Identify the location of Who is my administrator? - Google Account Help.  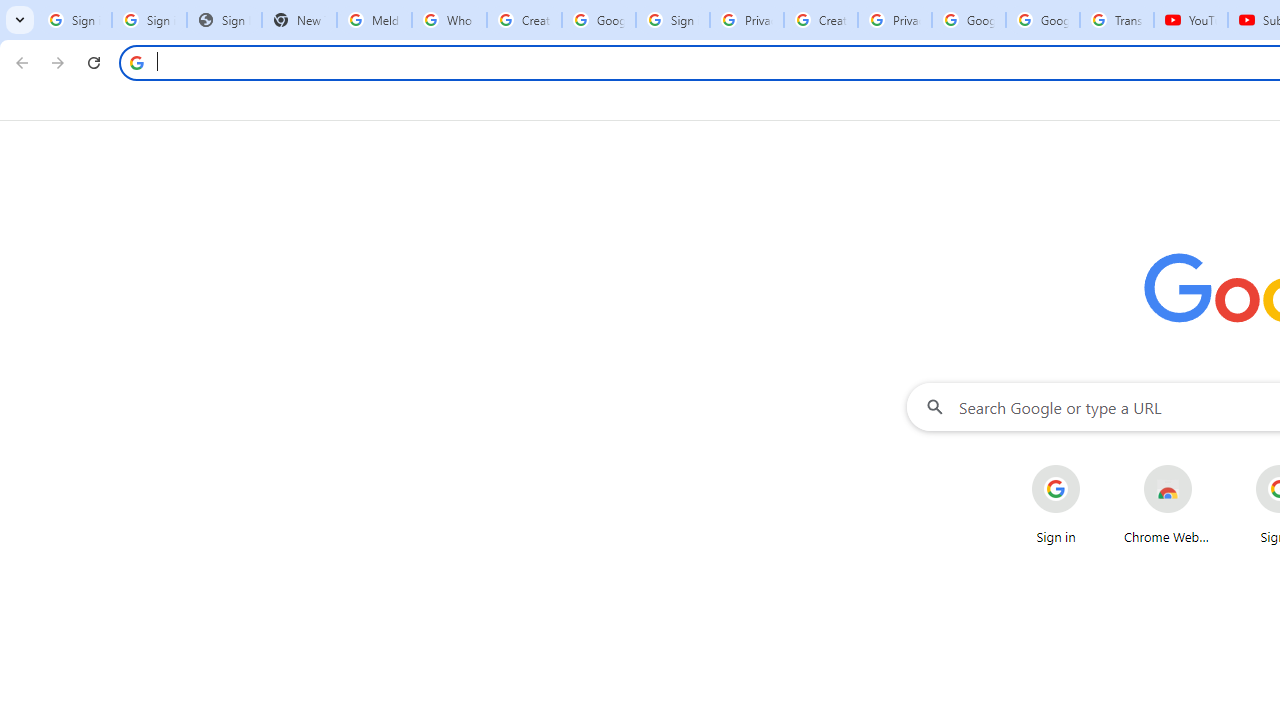
(450, 20).